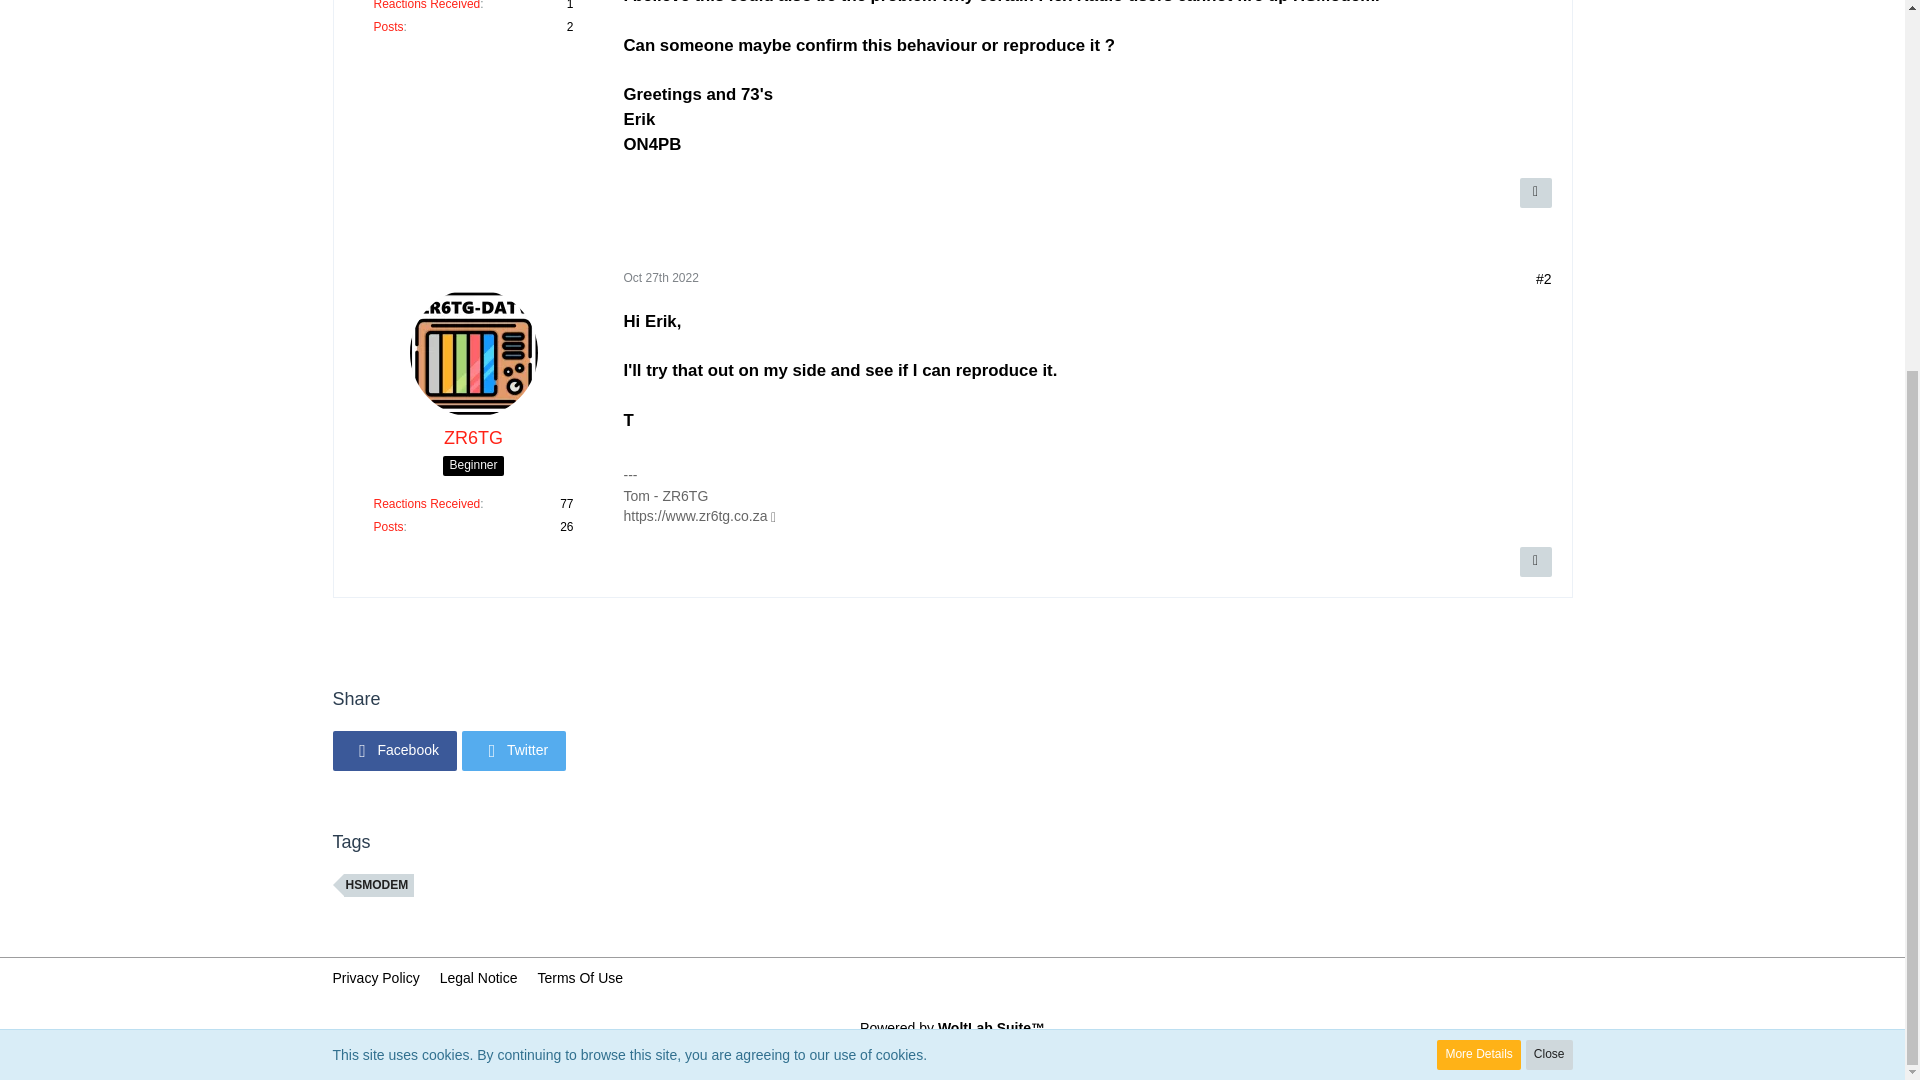 The image size is (1920, 1080). What do you see at coordinates (514, 751) in the screenshot?
I see `Twitter` at bounding box center [514, 751].